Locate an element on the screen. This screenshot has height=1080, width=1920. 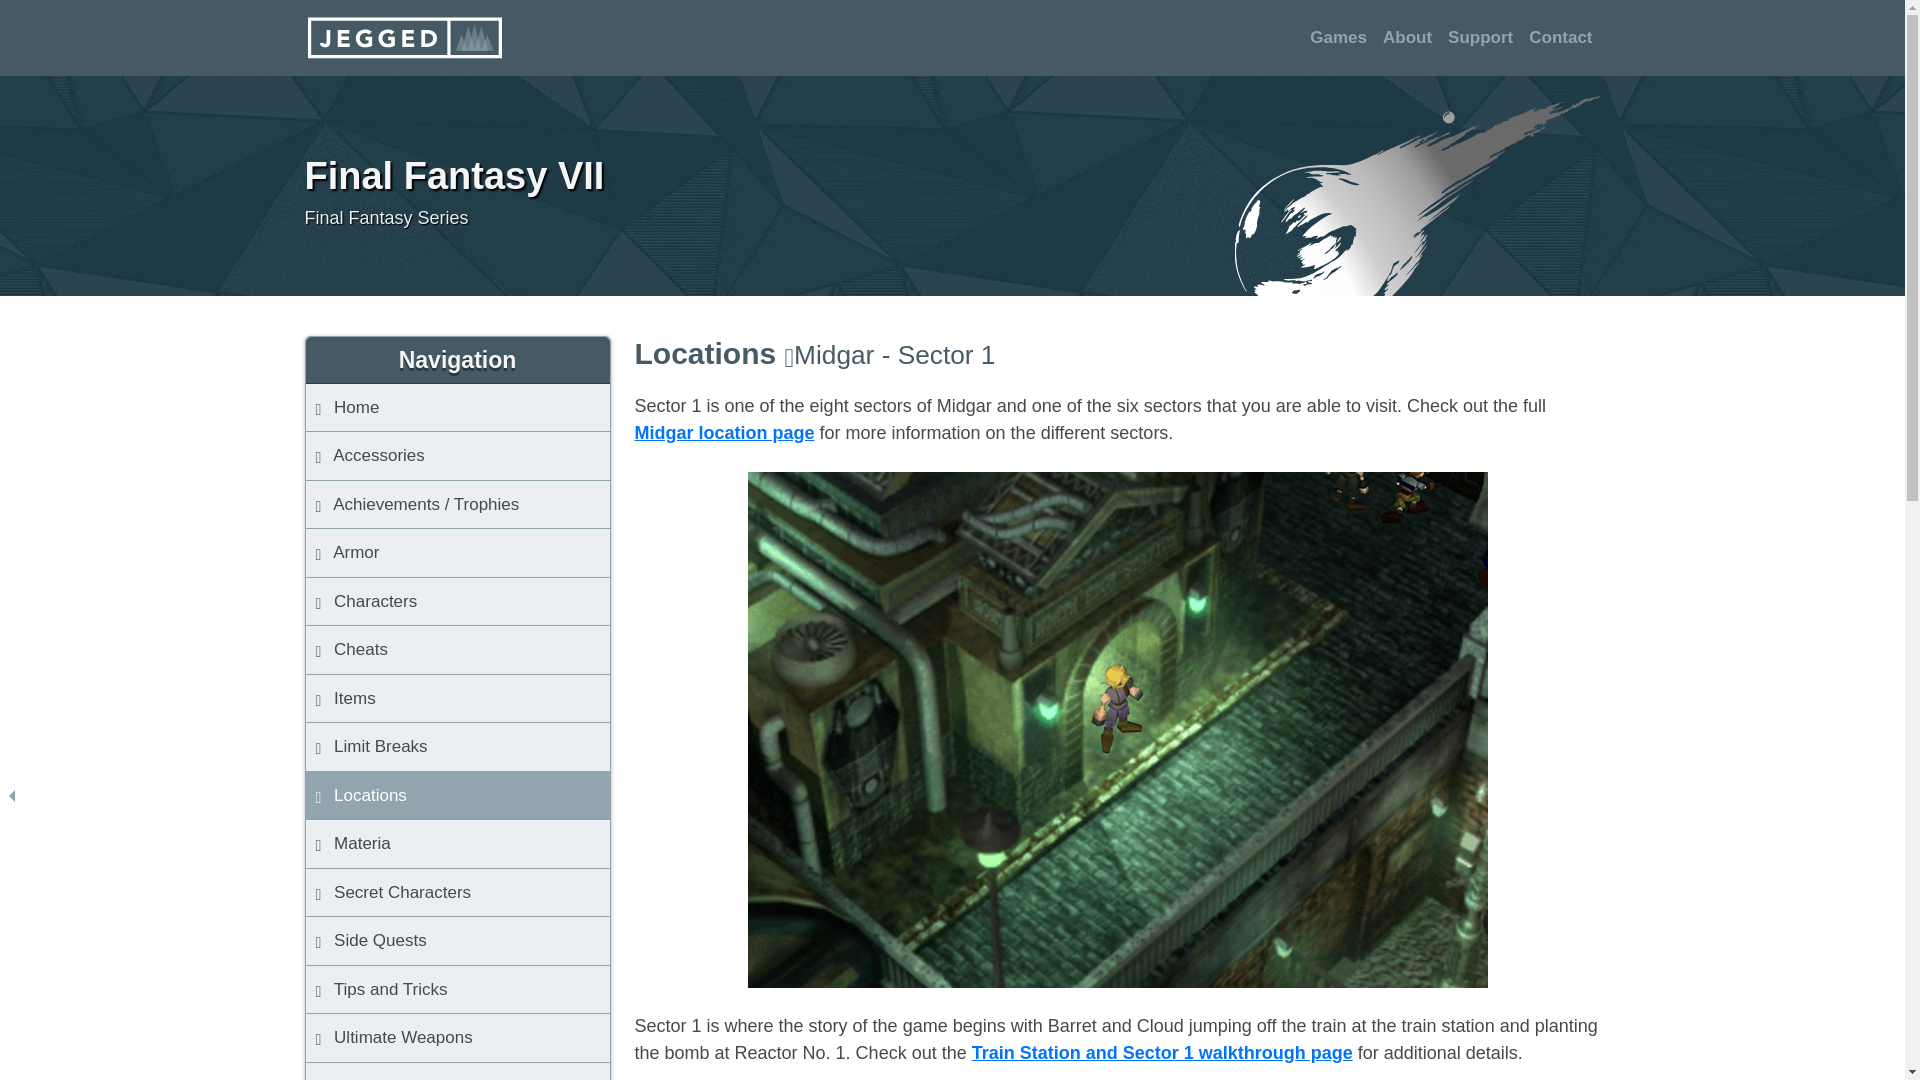
Games is located at coordinates (1338, 38).